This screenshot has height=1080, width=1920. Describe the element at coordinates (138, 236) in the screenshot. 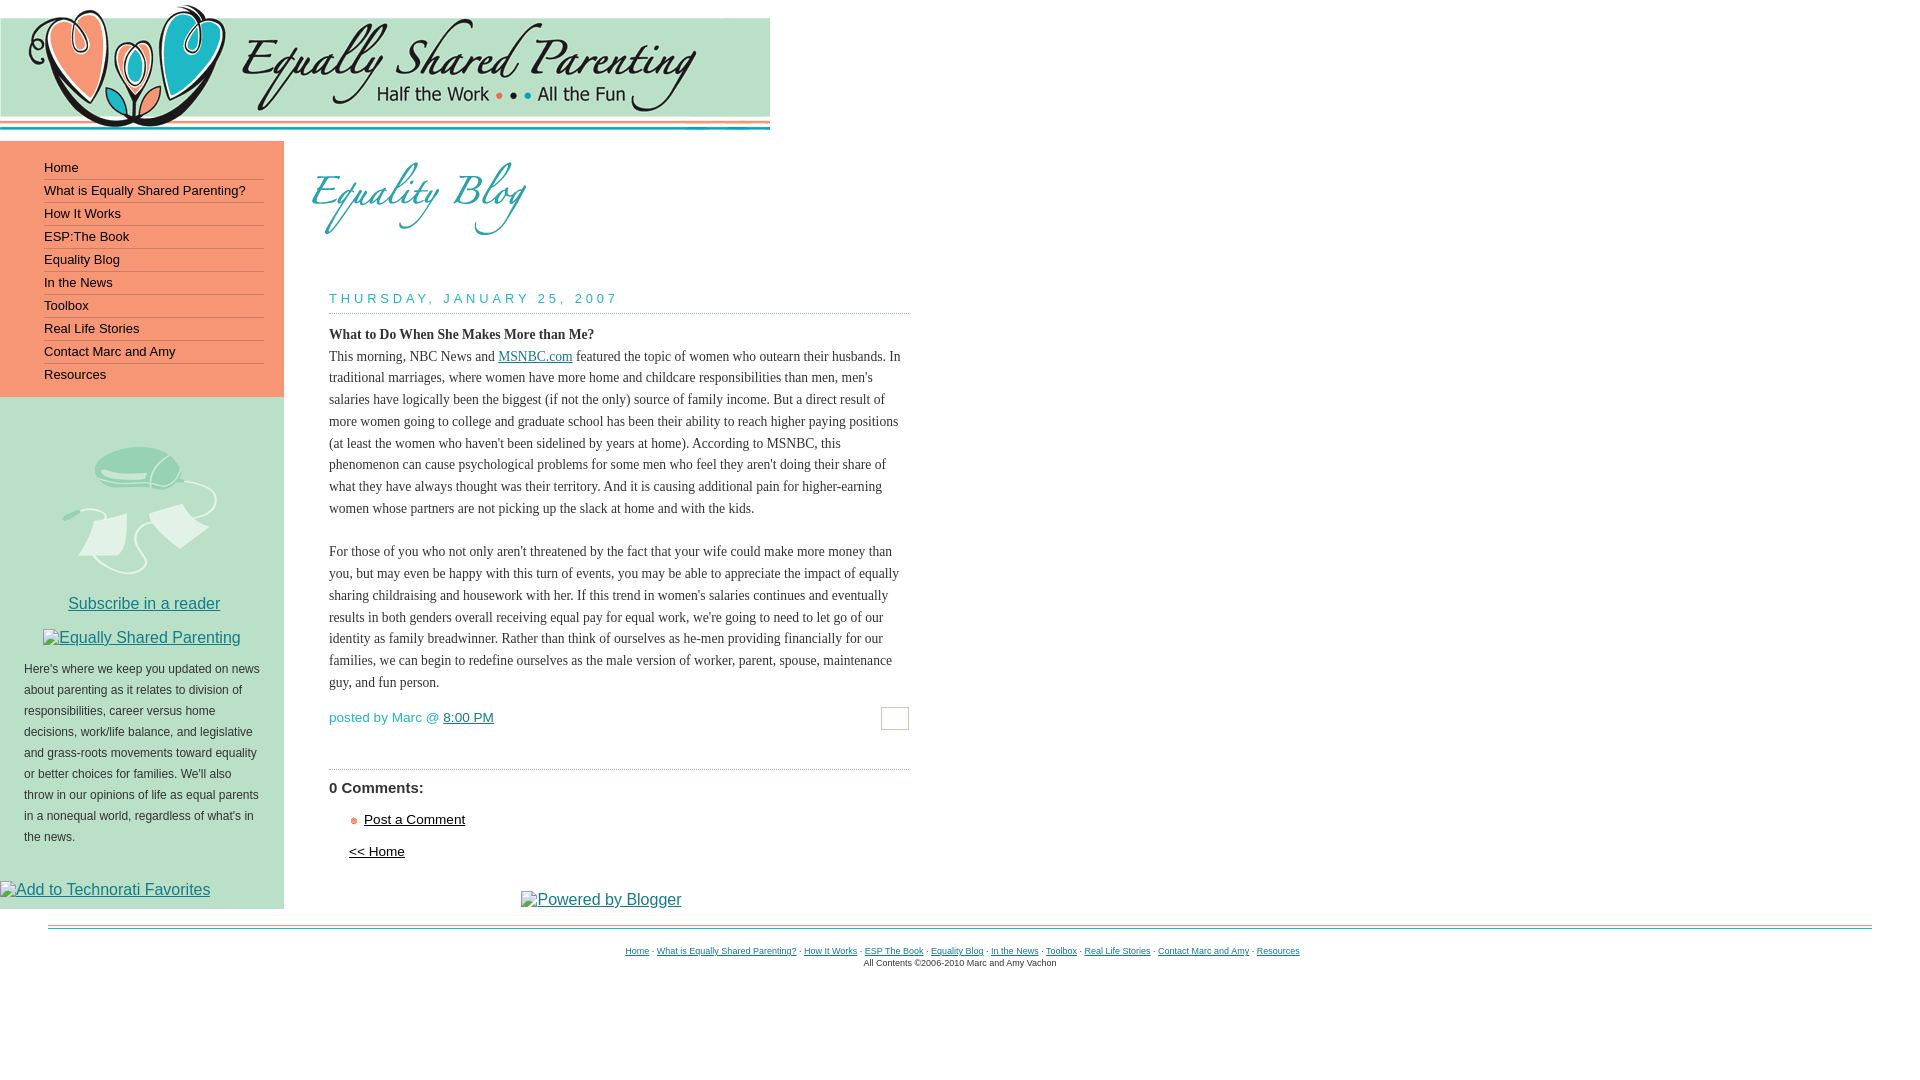

I see `ESP:The Book` at that location.